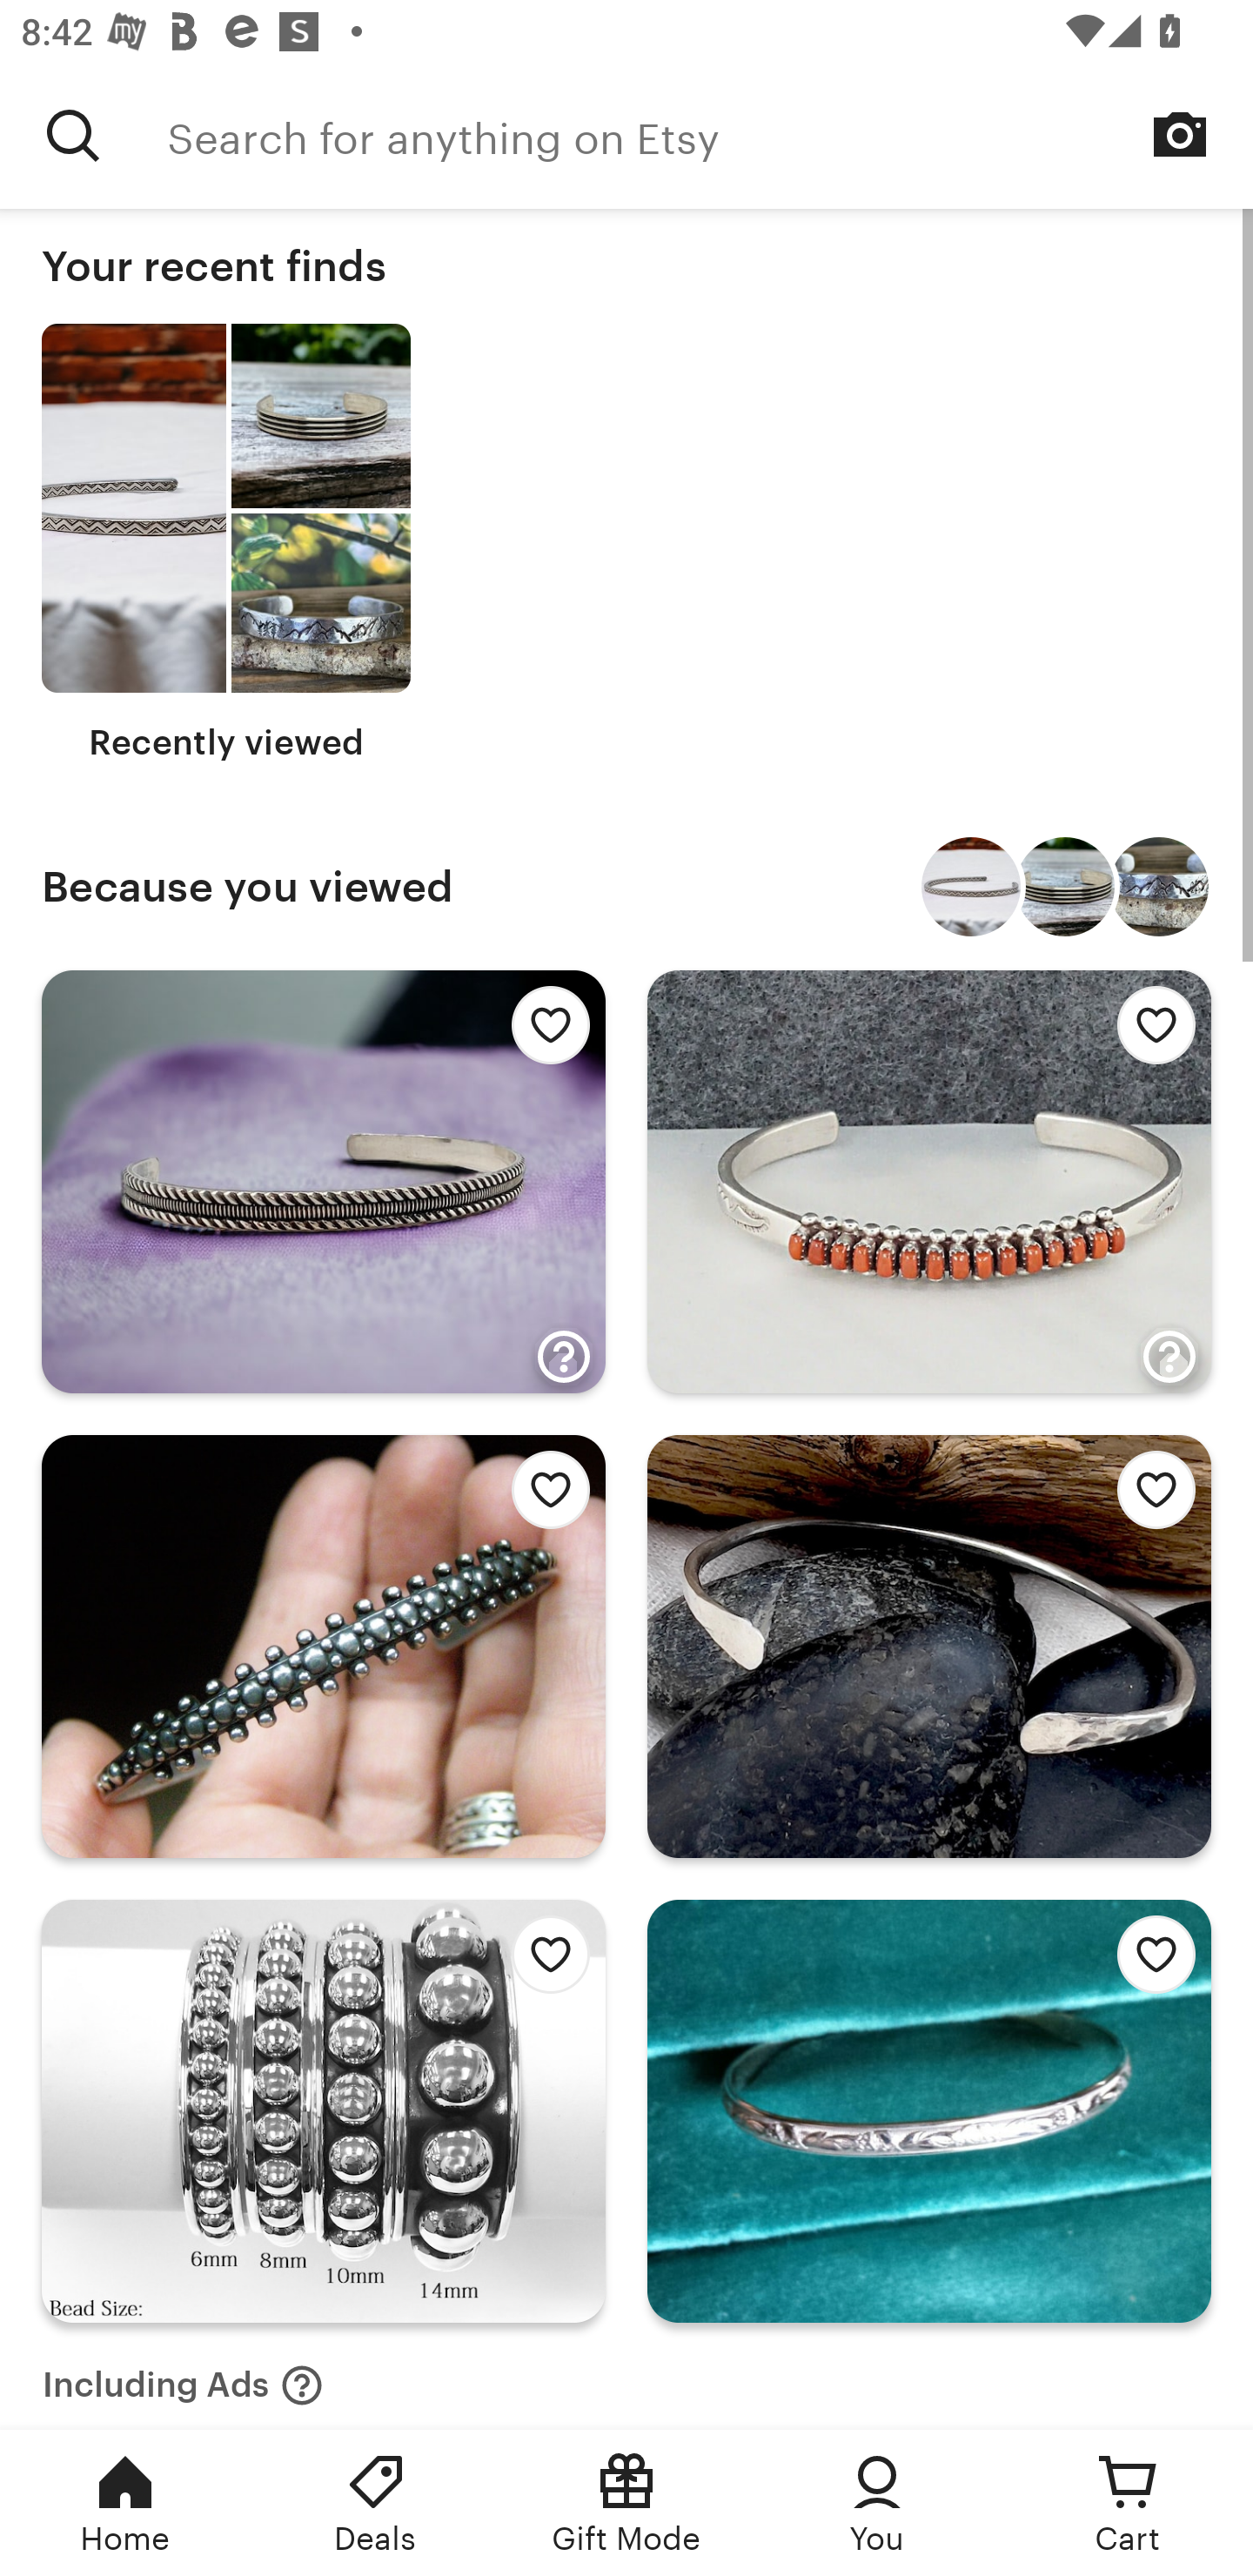 The height and width of the screenshot is (2576, 1253). I want to click on Deals, so click(376, 2503).